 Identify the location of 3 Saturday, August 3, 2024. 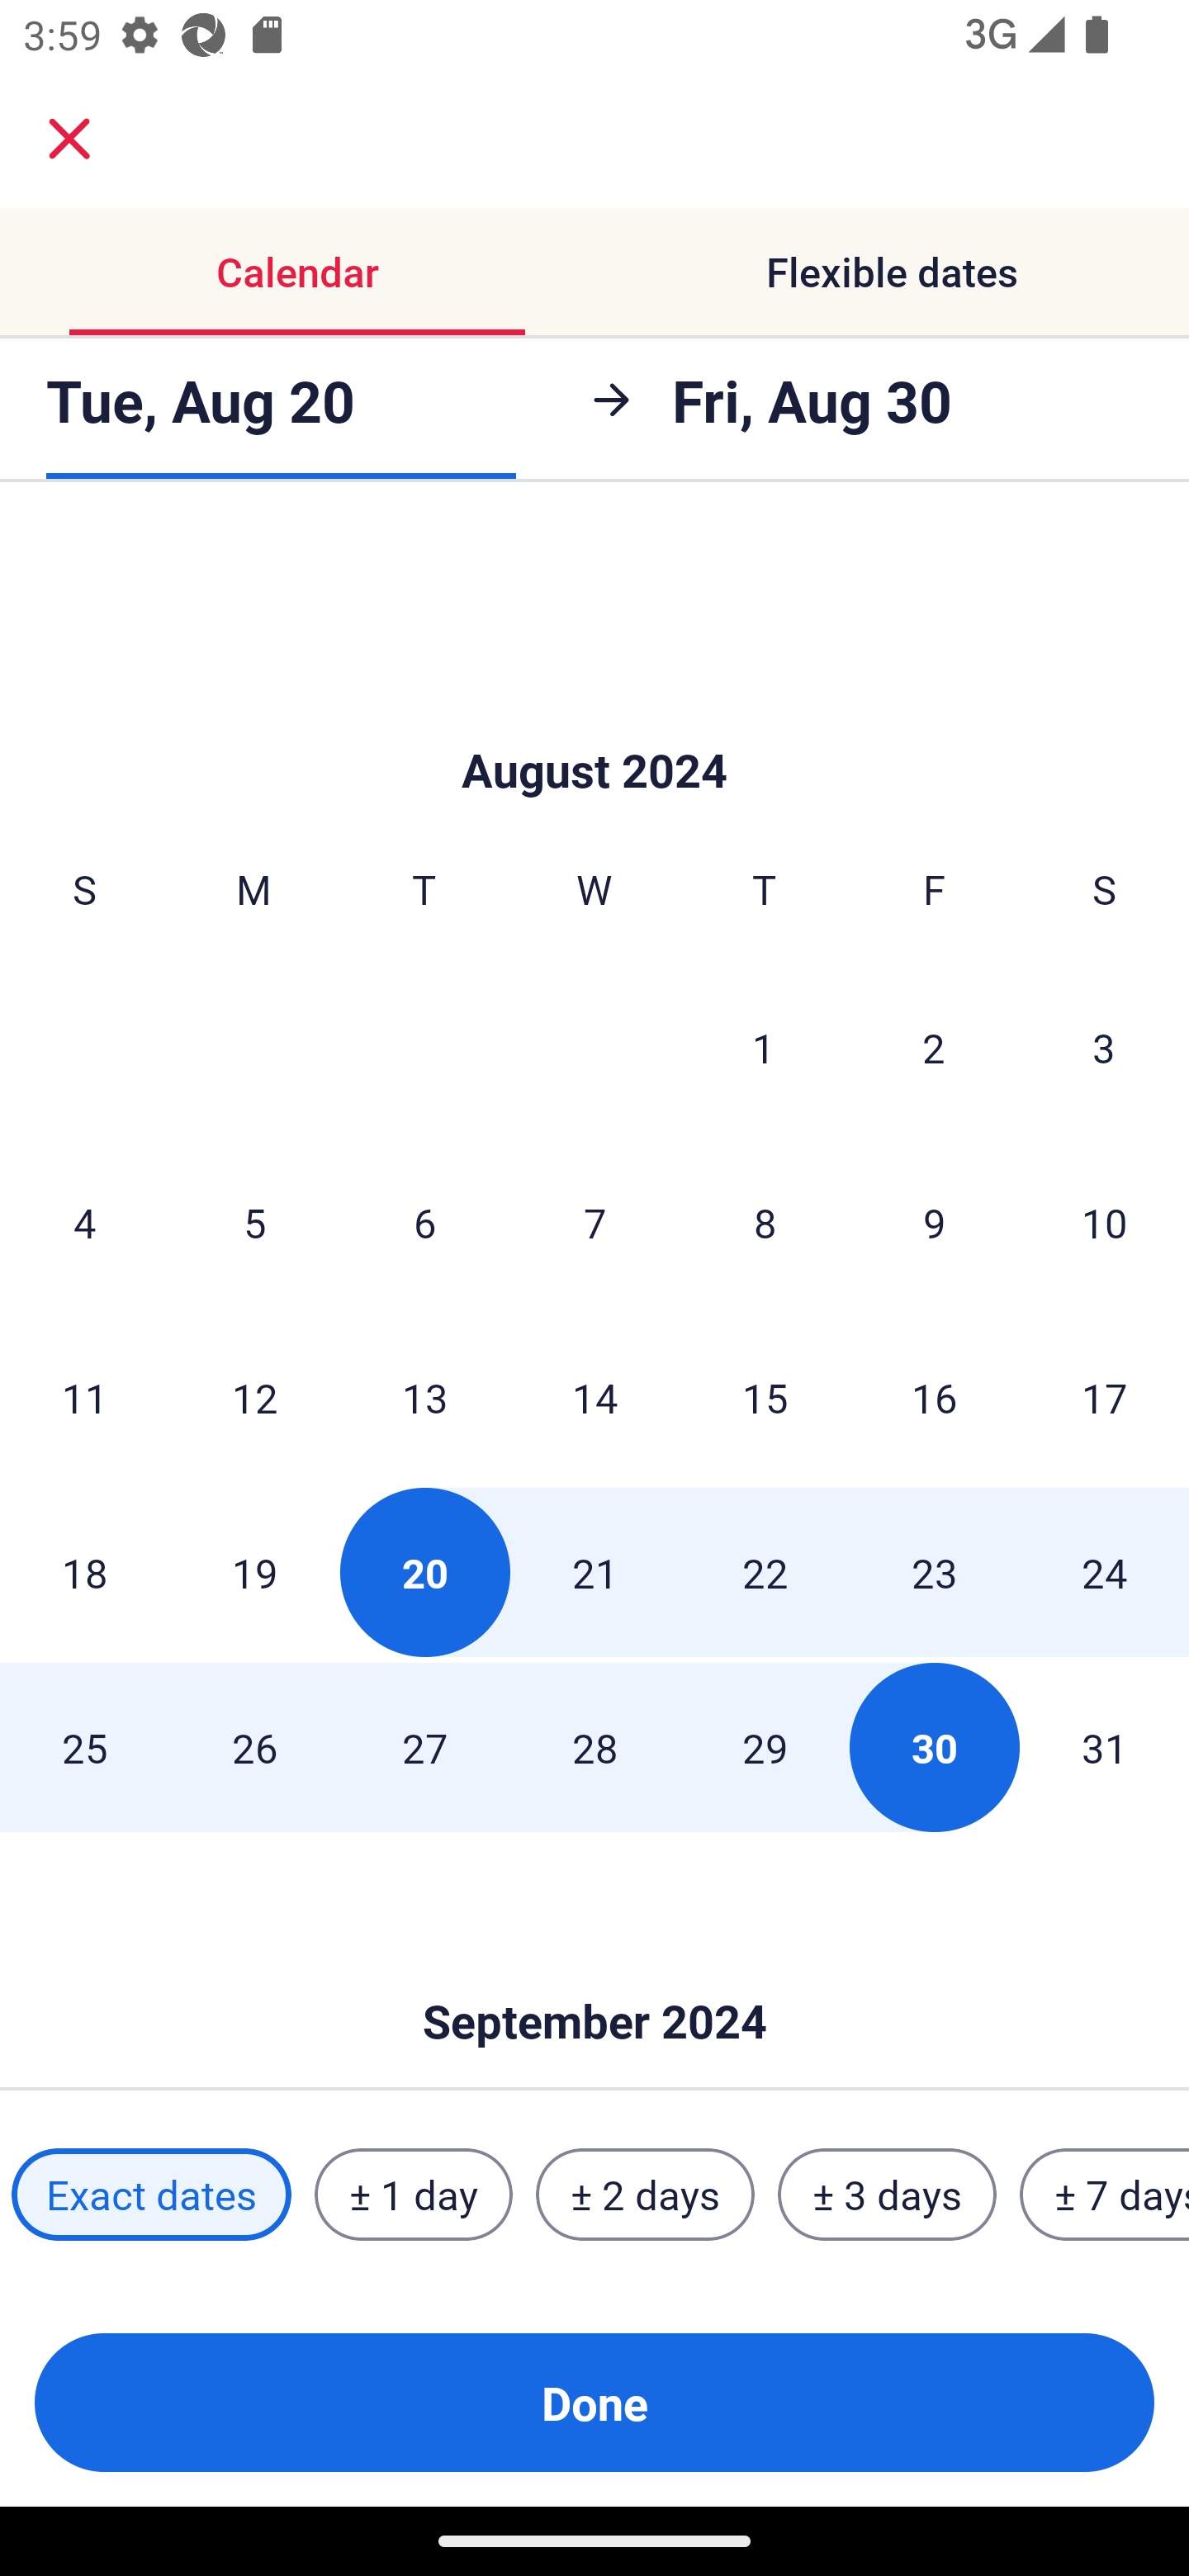
(1104, 1047).